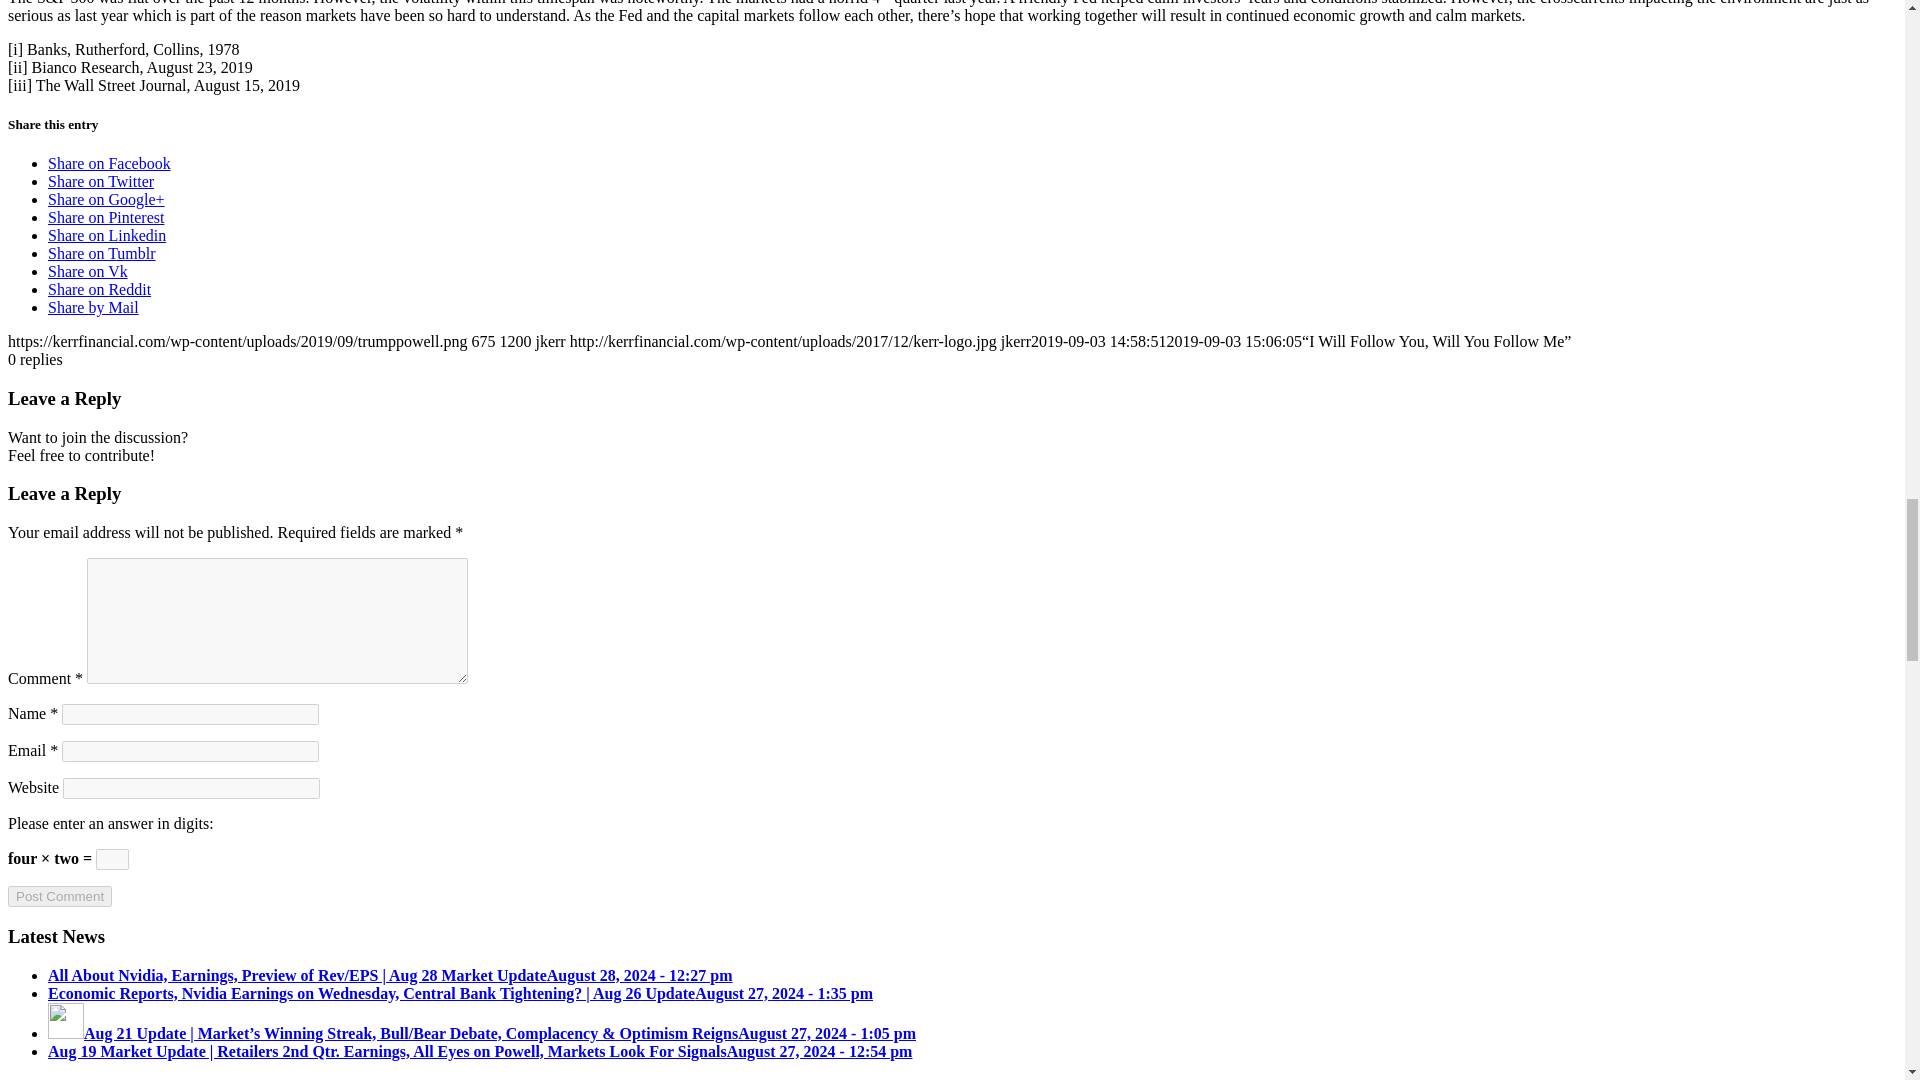 This screenshot has height=1080, width=1920. Describe the element at coordinates (106, 217) in the screenshot. I see `Share on Pinterest` at that location.